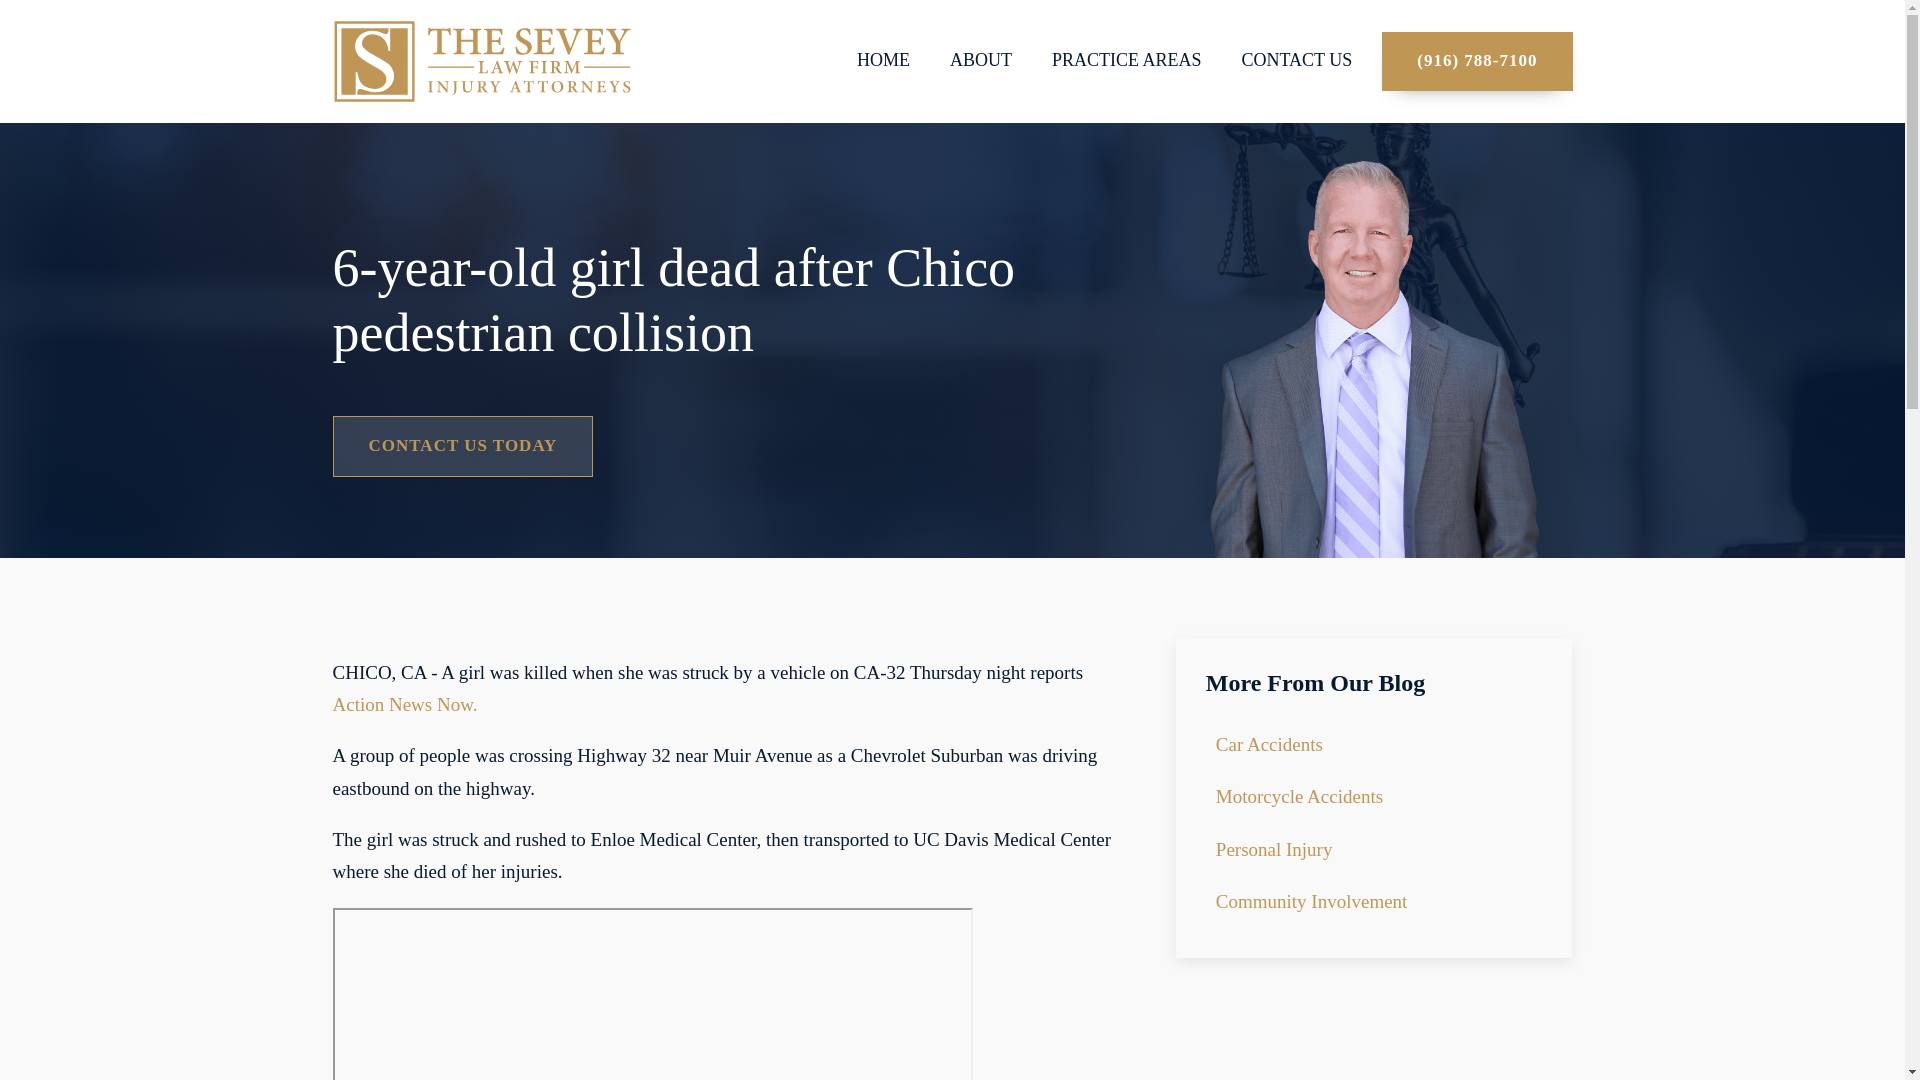 The image size is (1920, 1080). I want to click on CONTACT US, so click(1296, 60).